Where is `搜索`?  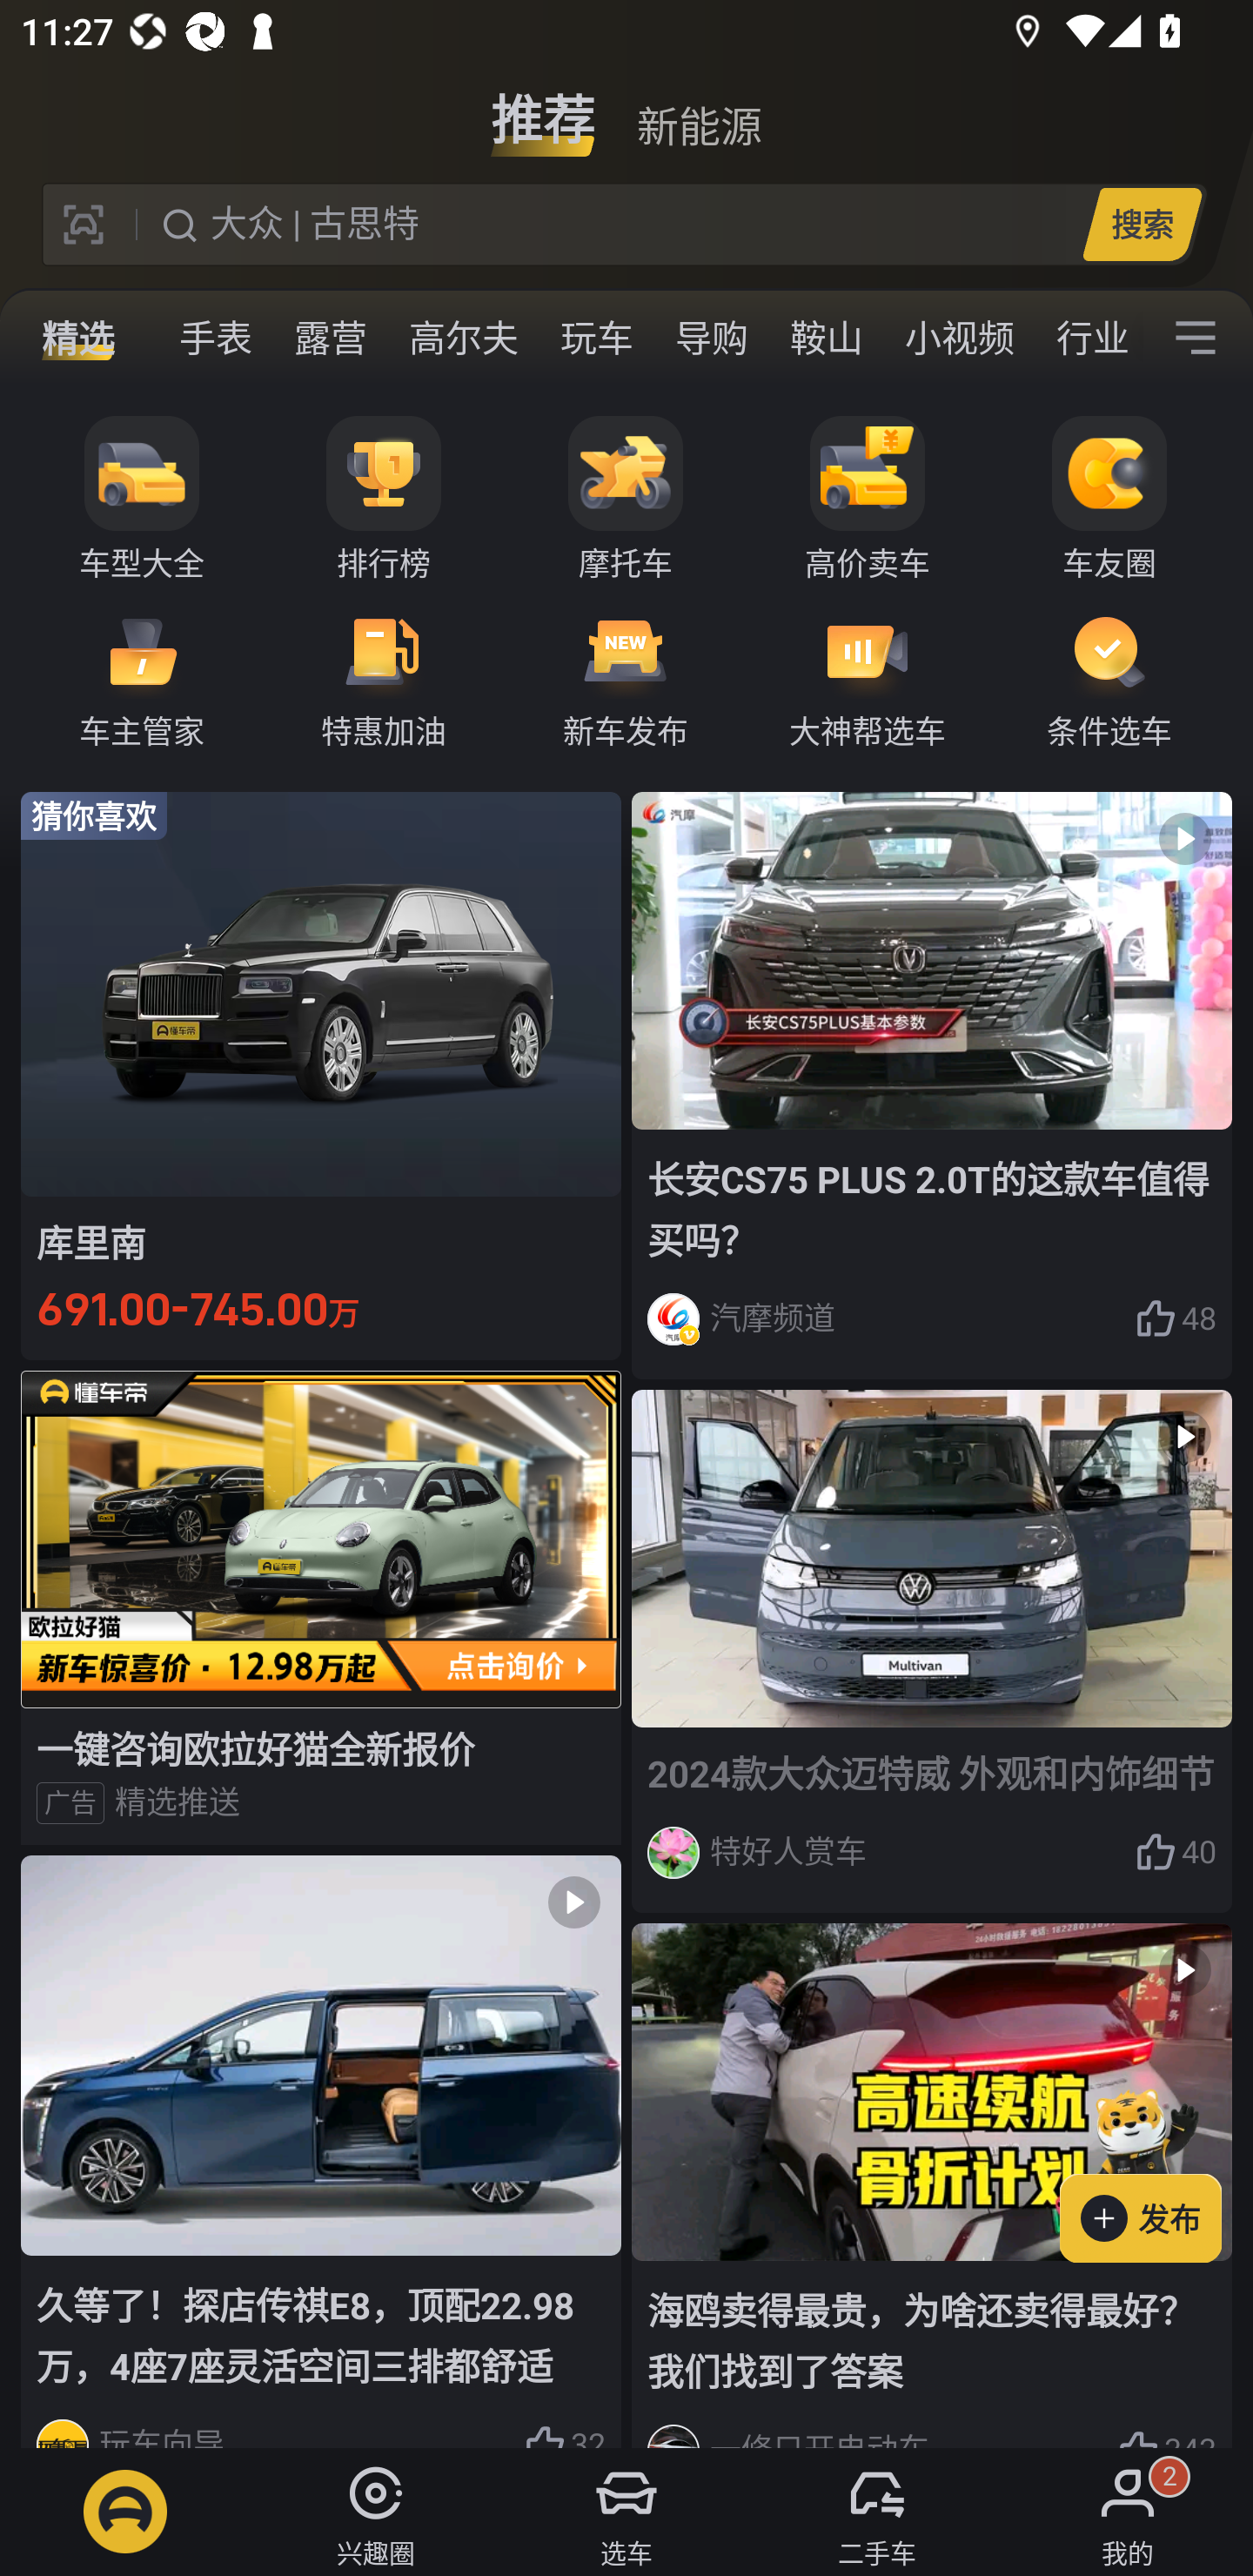 搜索 is located at coordinates (1142, 224).